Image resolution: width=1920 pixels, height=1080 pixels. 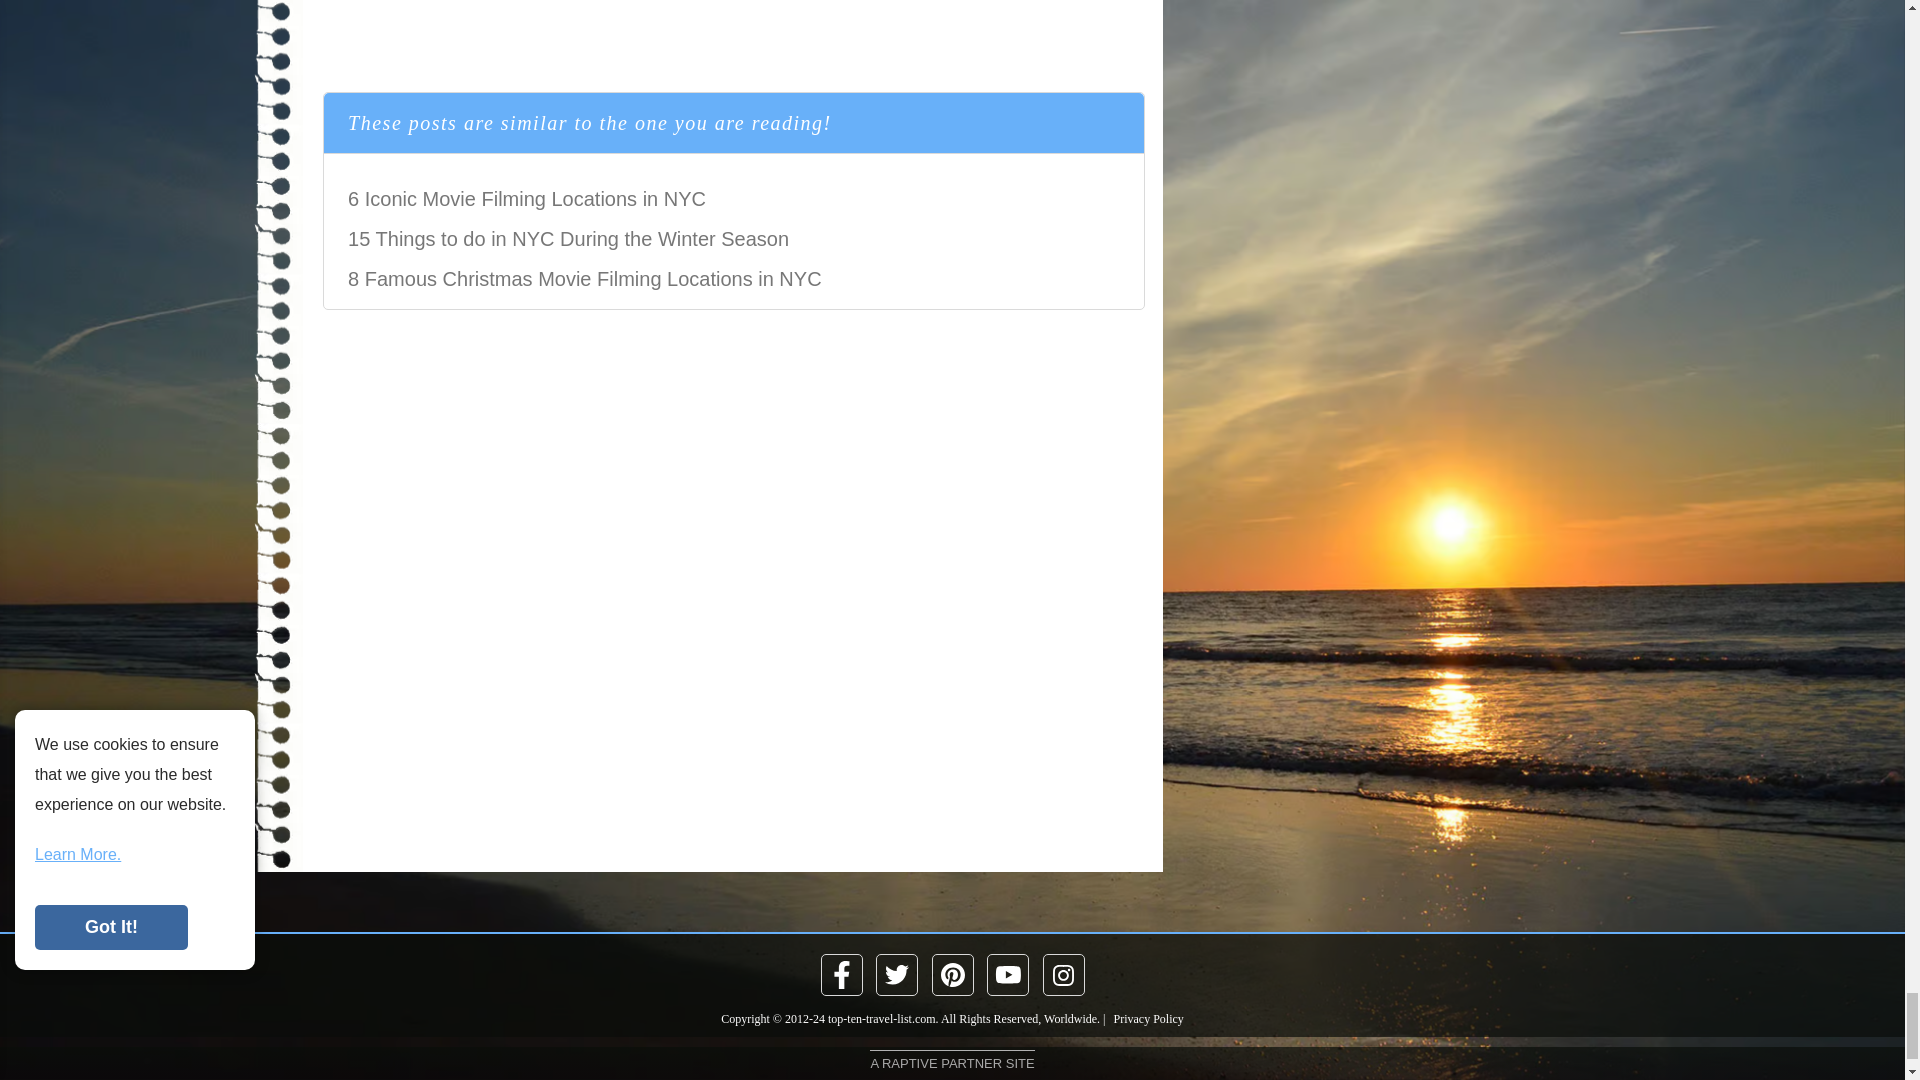 What do you see at coordinates (951, 975) in the screenshot?
I see `Top Ten Travel List on Pinterest` at bounding box center [951, 975].